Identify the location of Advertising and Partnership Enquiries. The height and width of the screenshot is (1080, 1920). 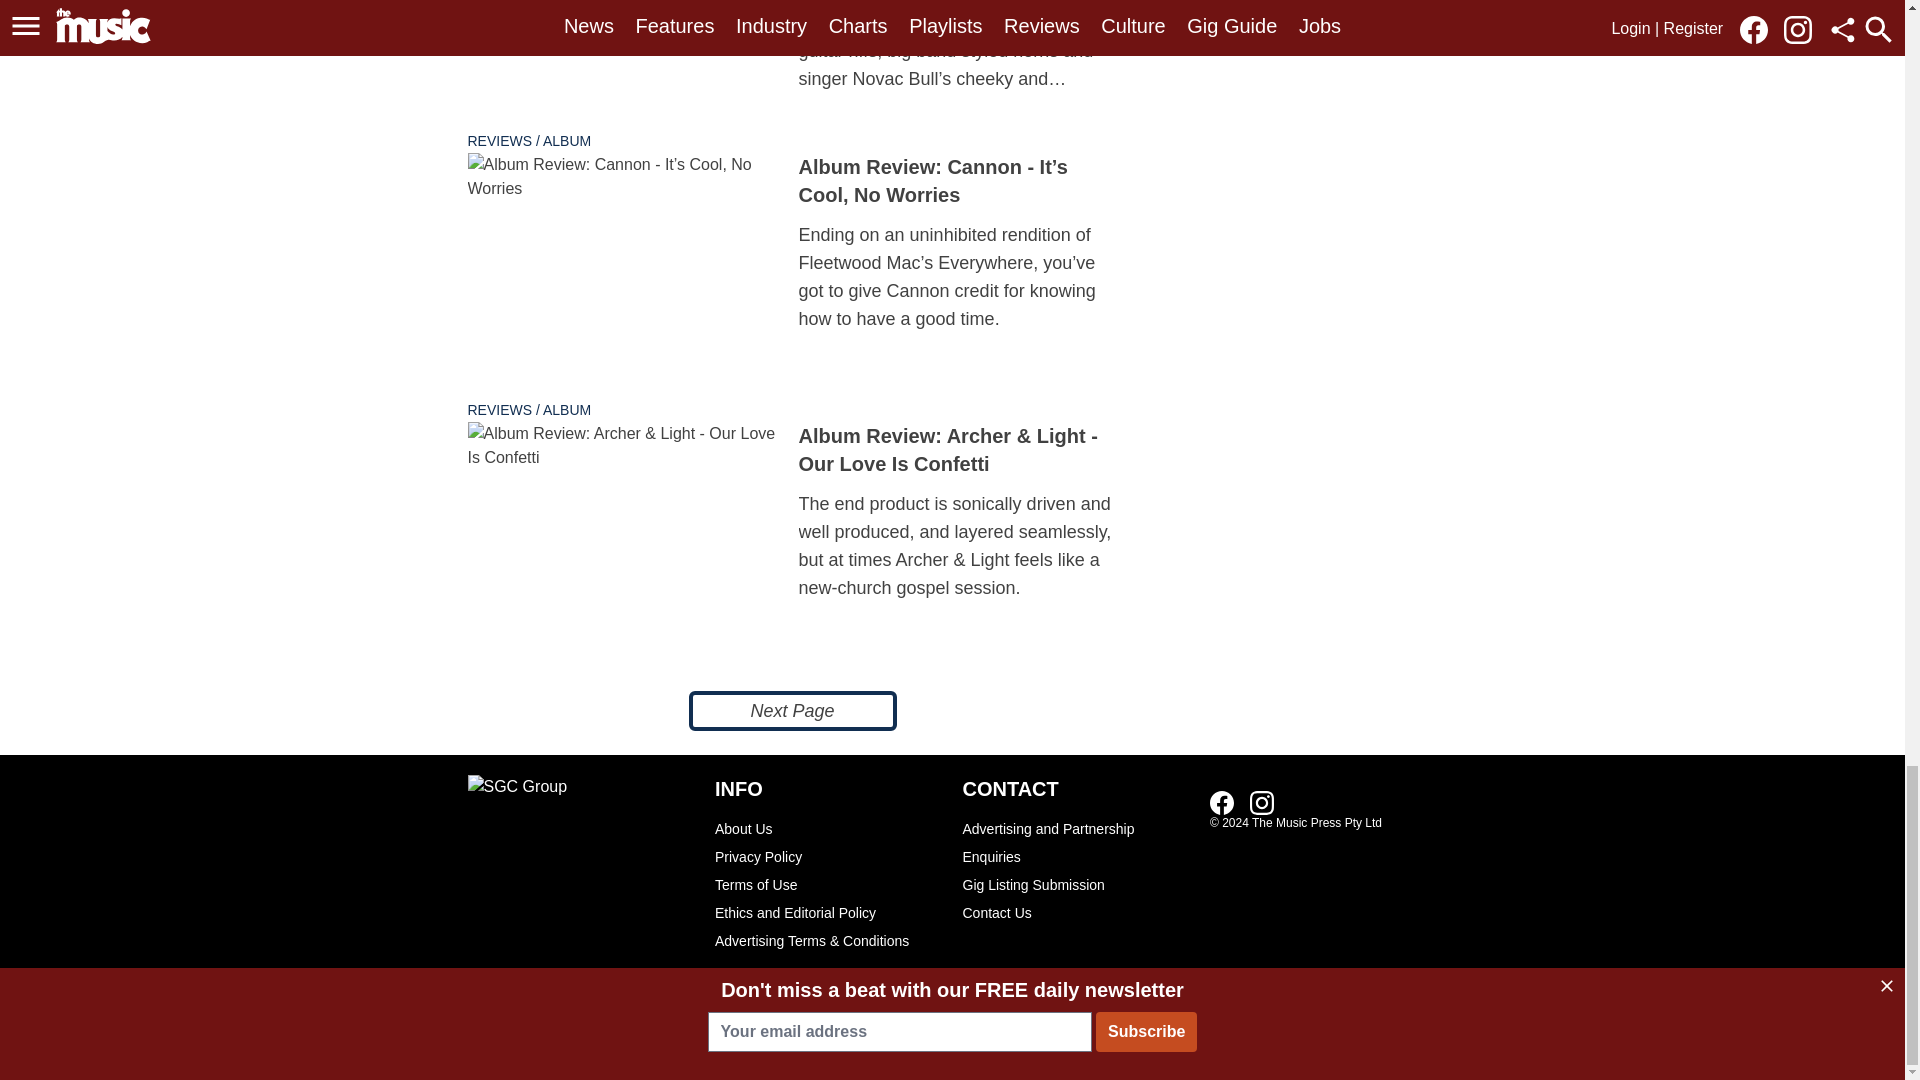
(1076, 842).